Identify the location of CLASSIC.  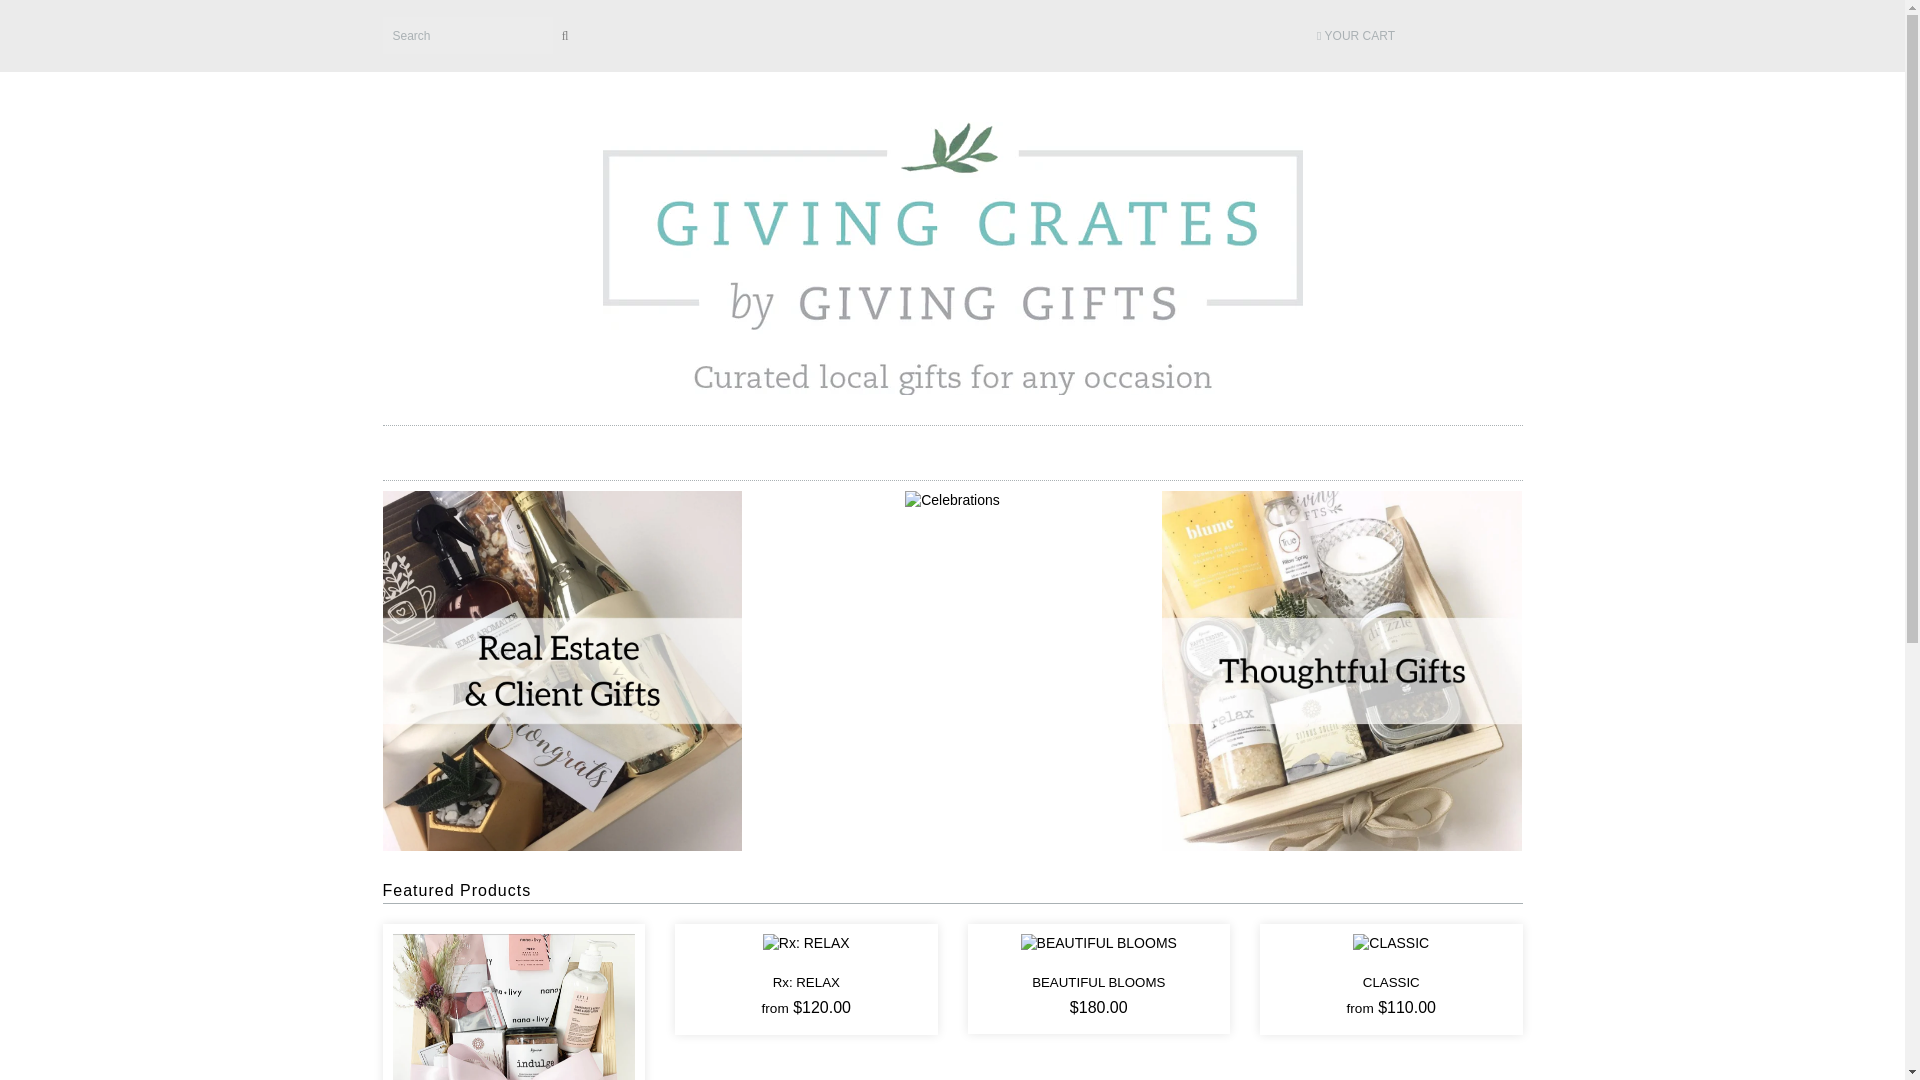
(1390, 943).